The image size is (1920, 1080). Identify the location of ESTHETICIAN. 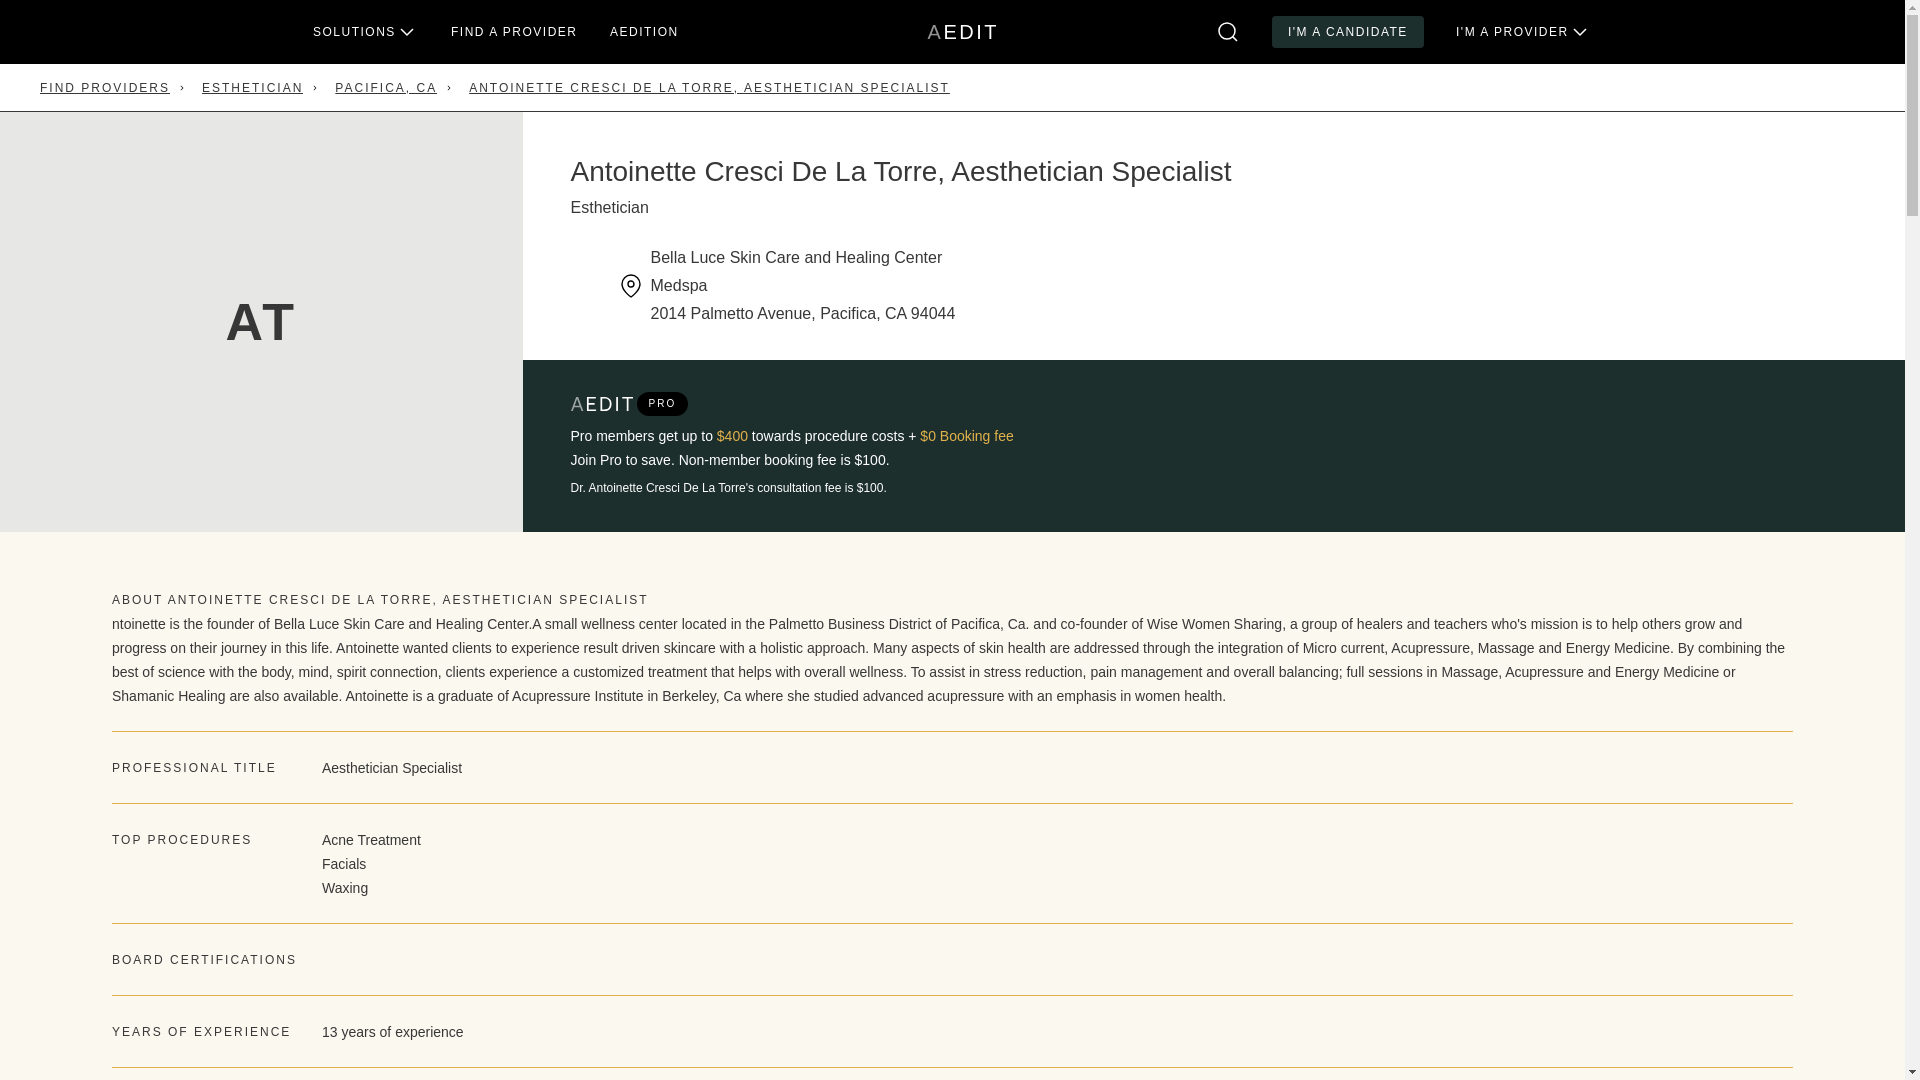
(252, 88).